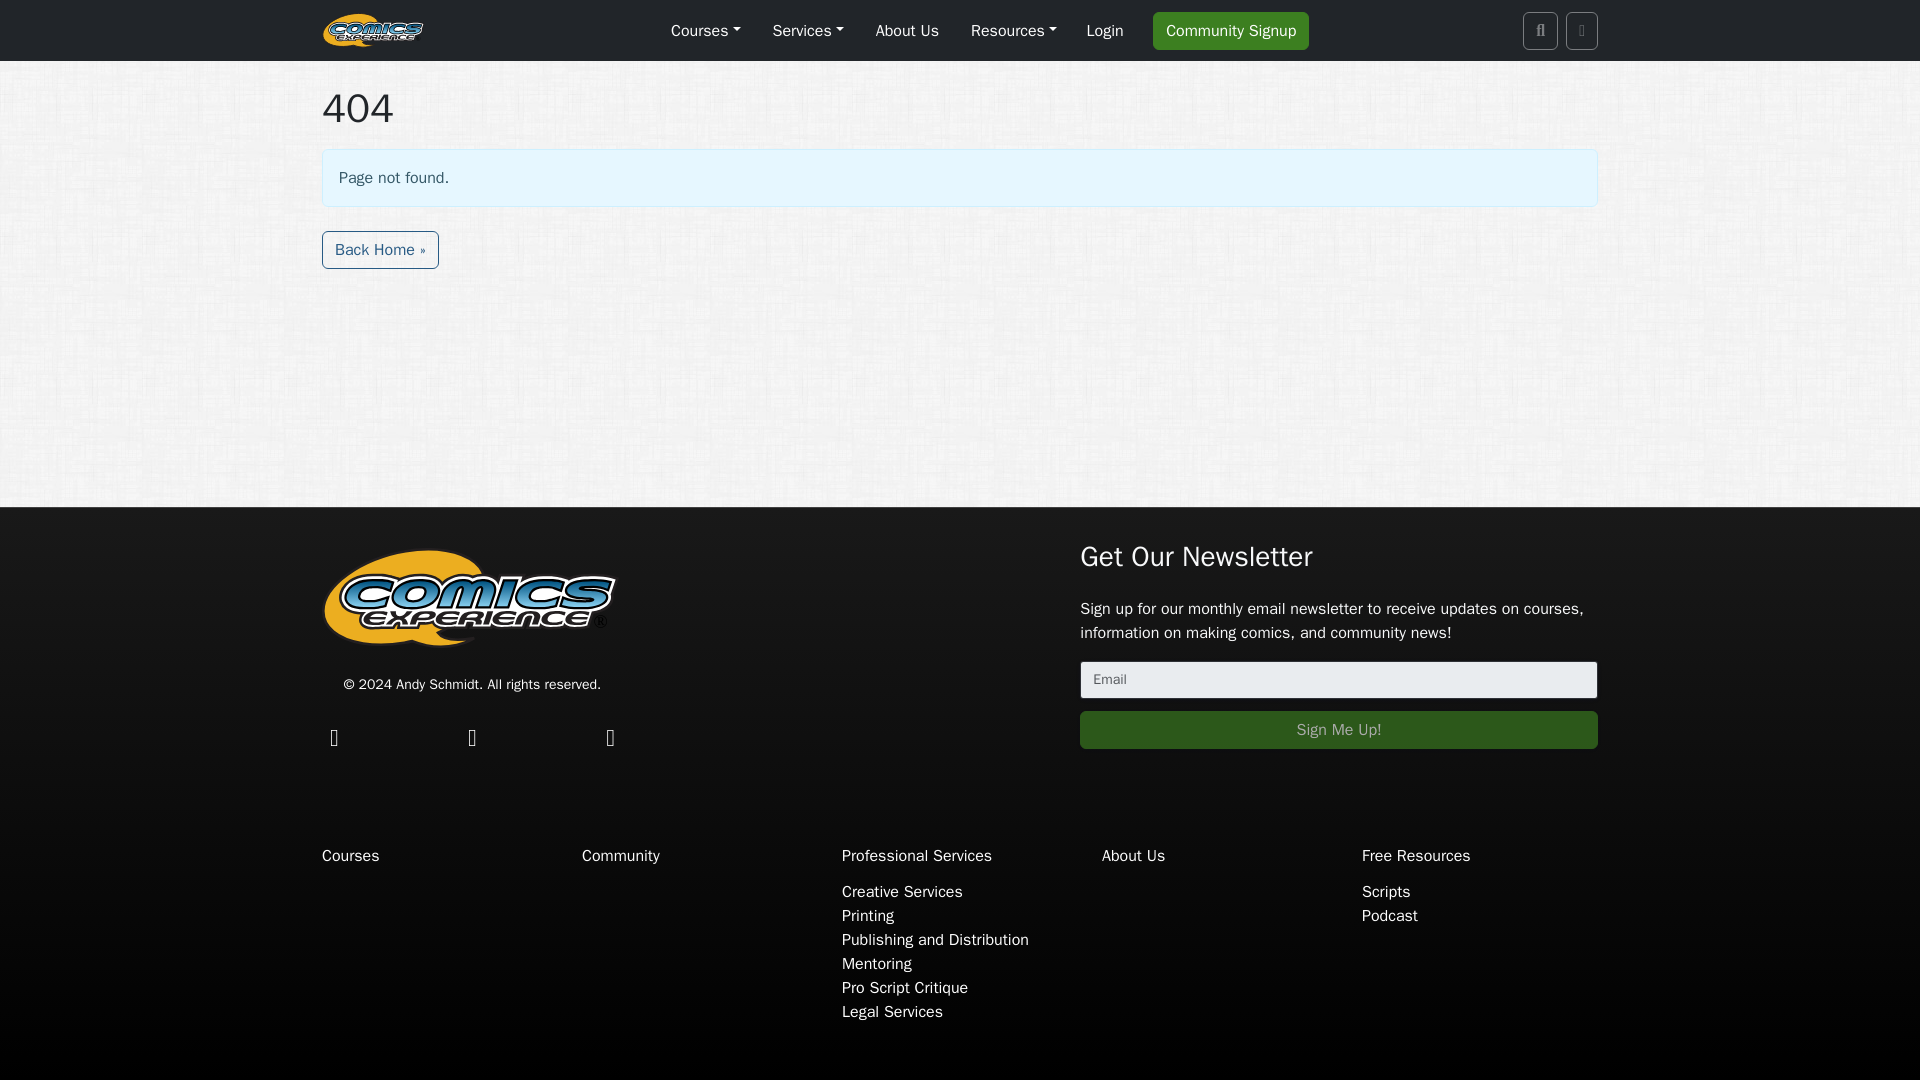 This screenshot has height=1080, width=1920. I want to click on Login, so click(1104, 30).